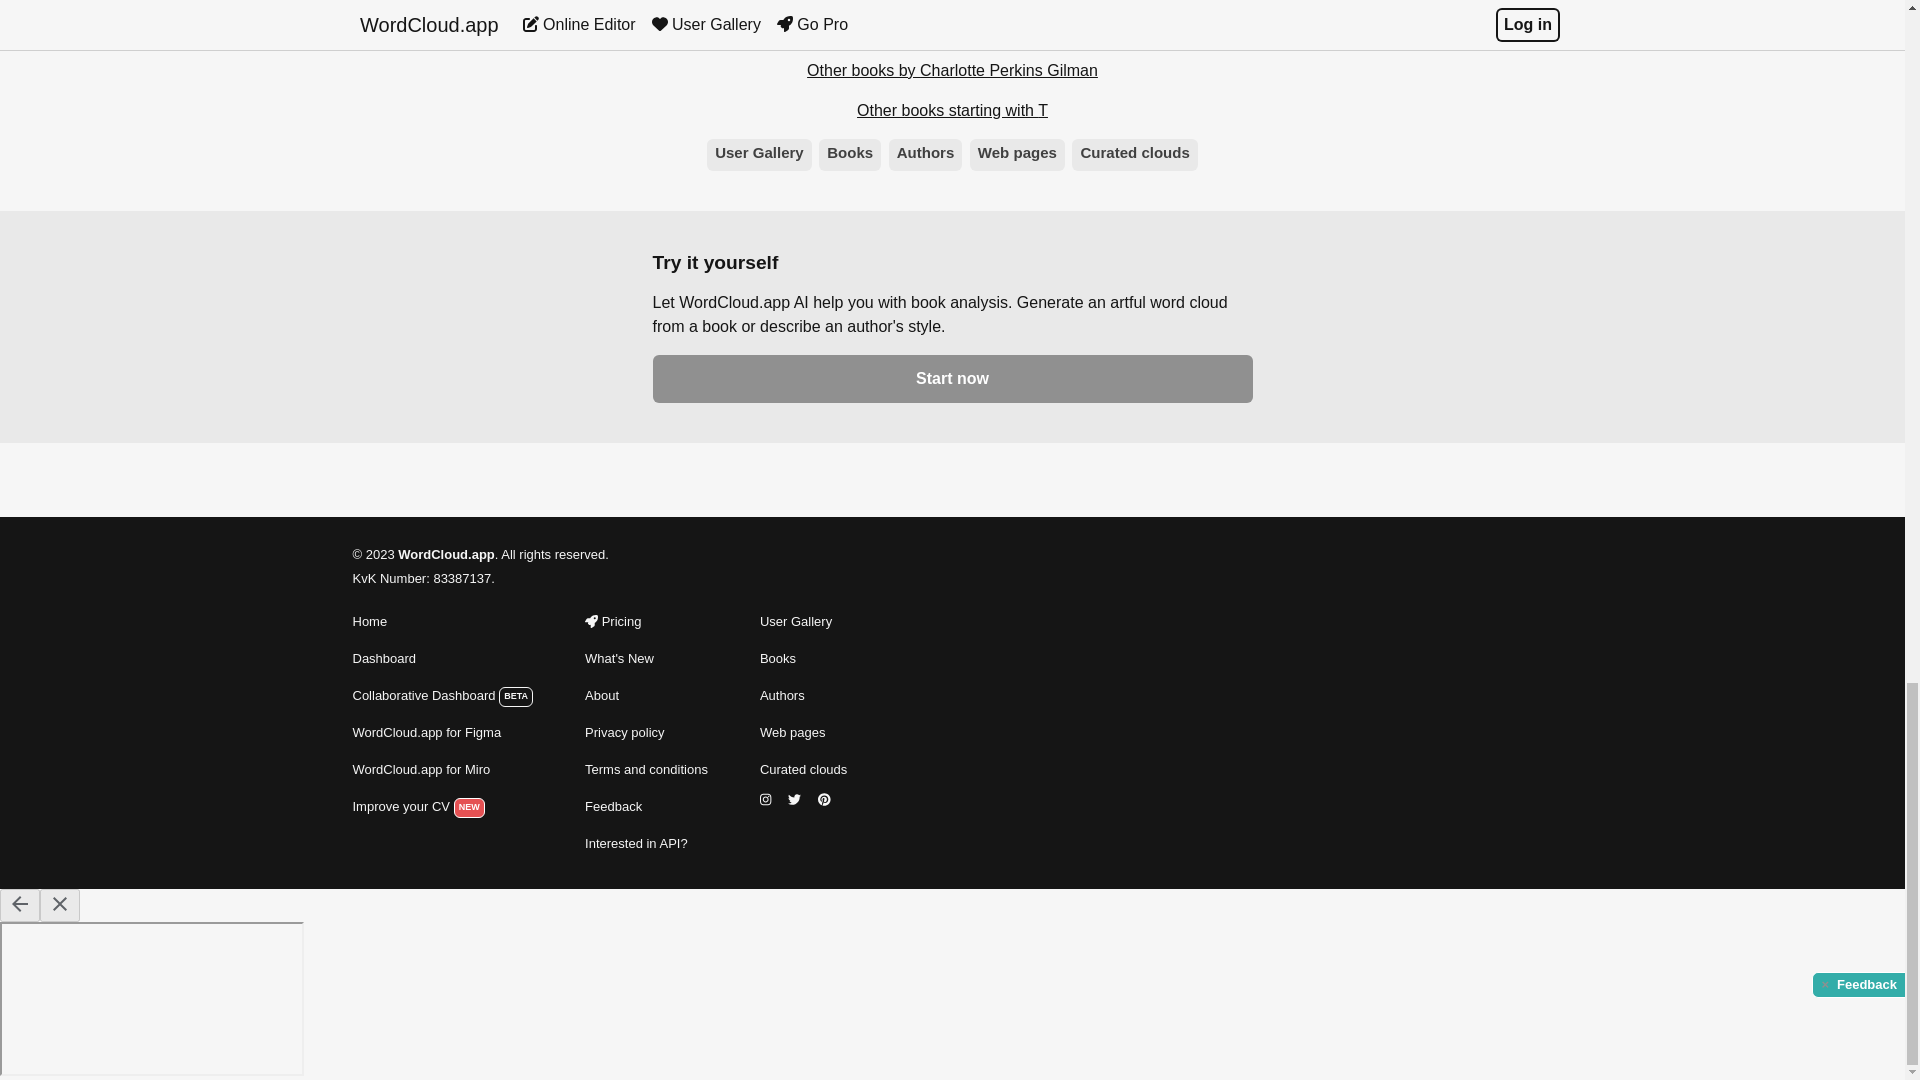 The width and height of the screenshot is (1920, 1080). Describe the element at coordinates (803, 696) in the screenshot. I see `WordClouds for hundreds of books` at that location.